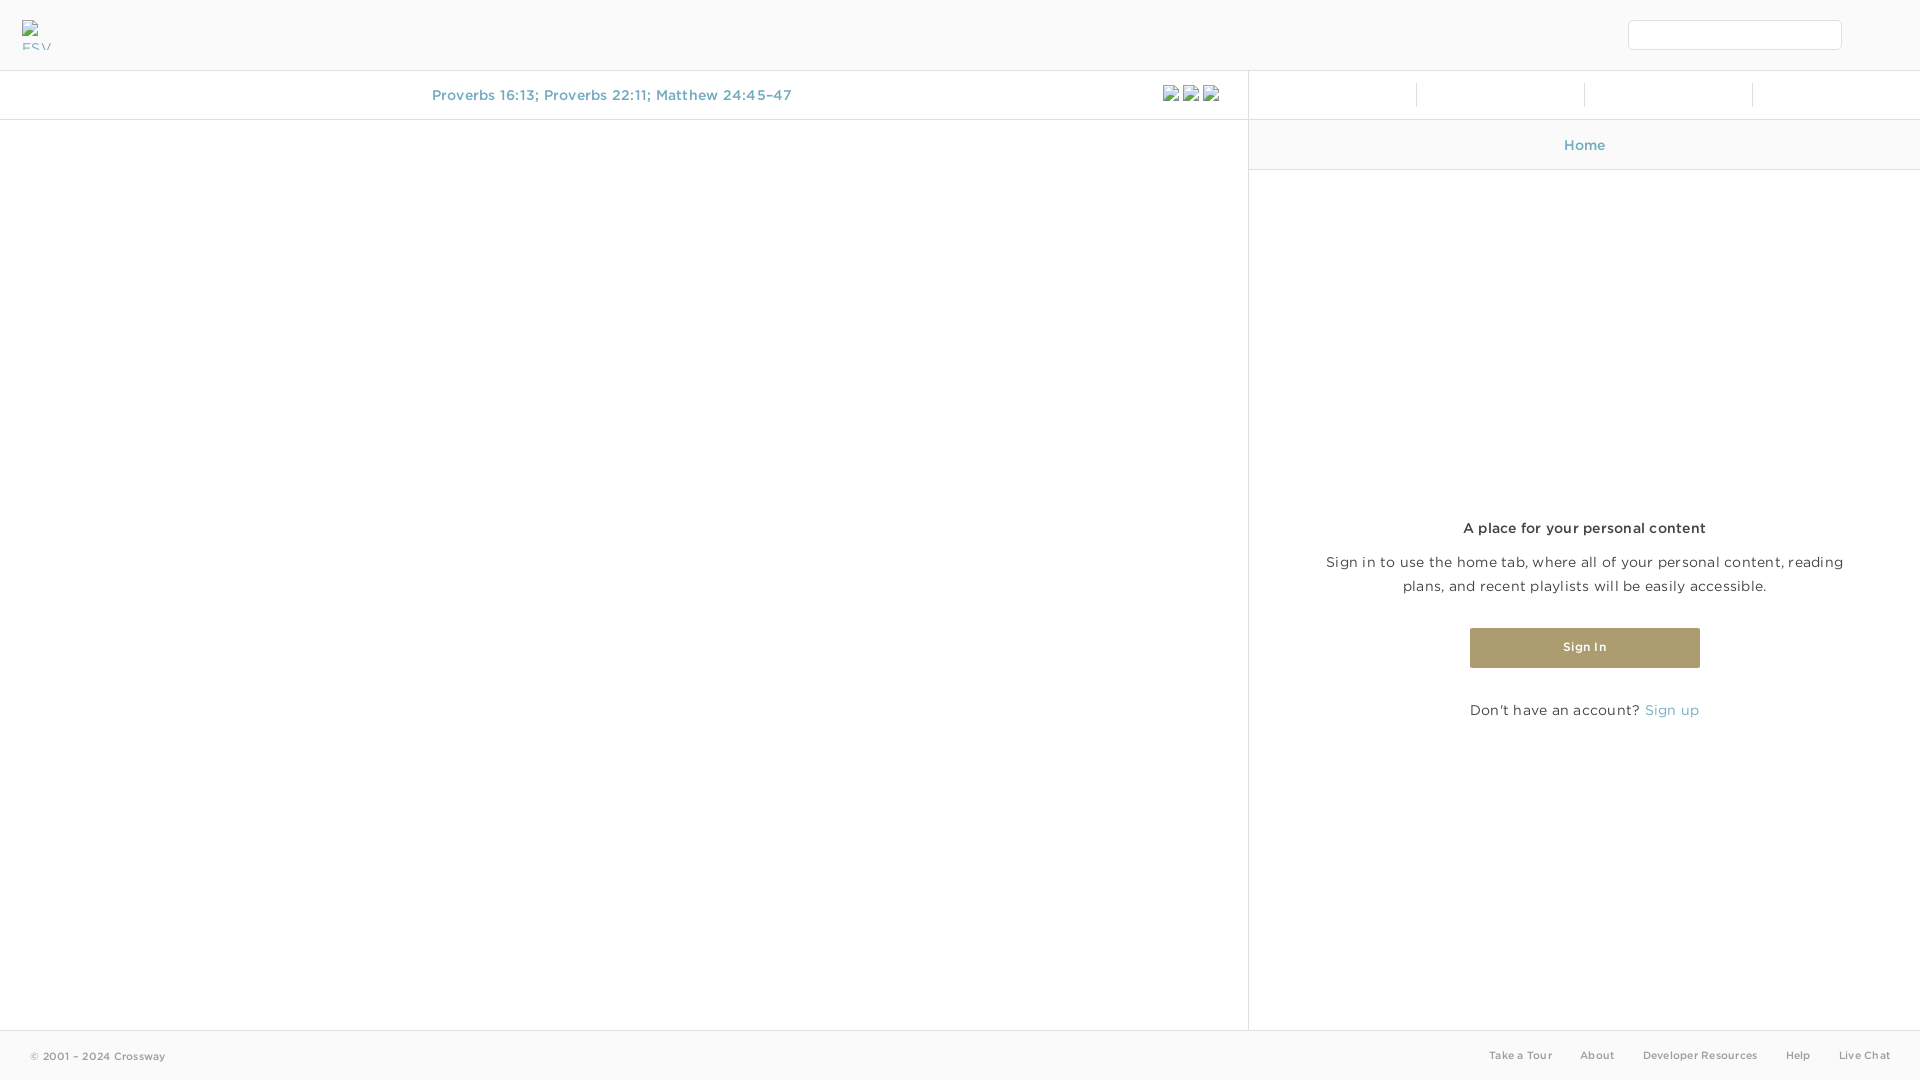 The height and width of the screenshot is (1080, 1920). What do you see at coordinates (1671, 710) in the screenshot?
I see `Sign up` at bounding box center [1671, 710].